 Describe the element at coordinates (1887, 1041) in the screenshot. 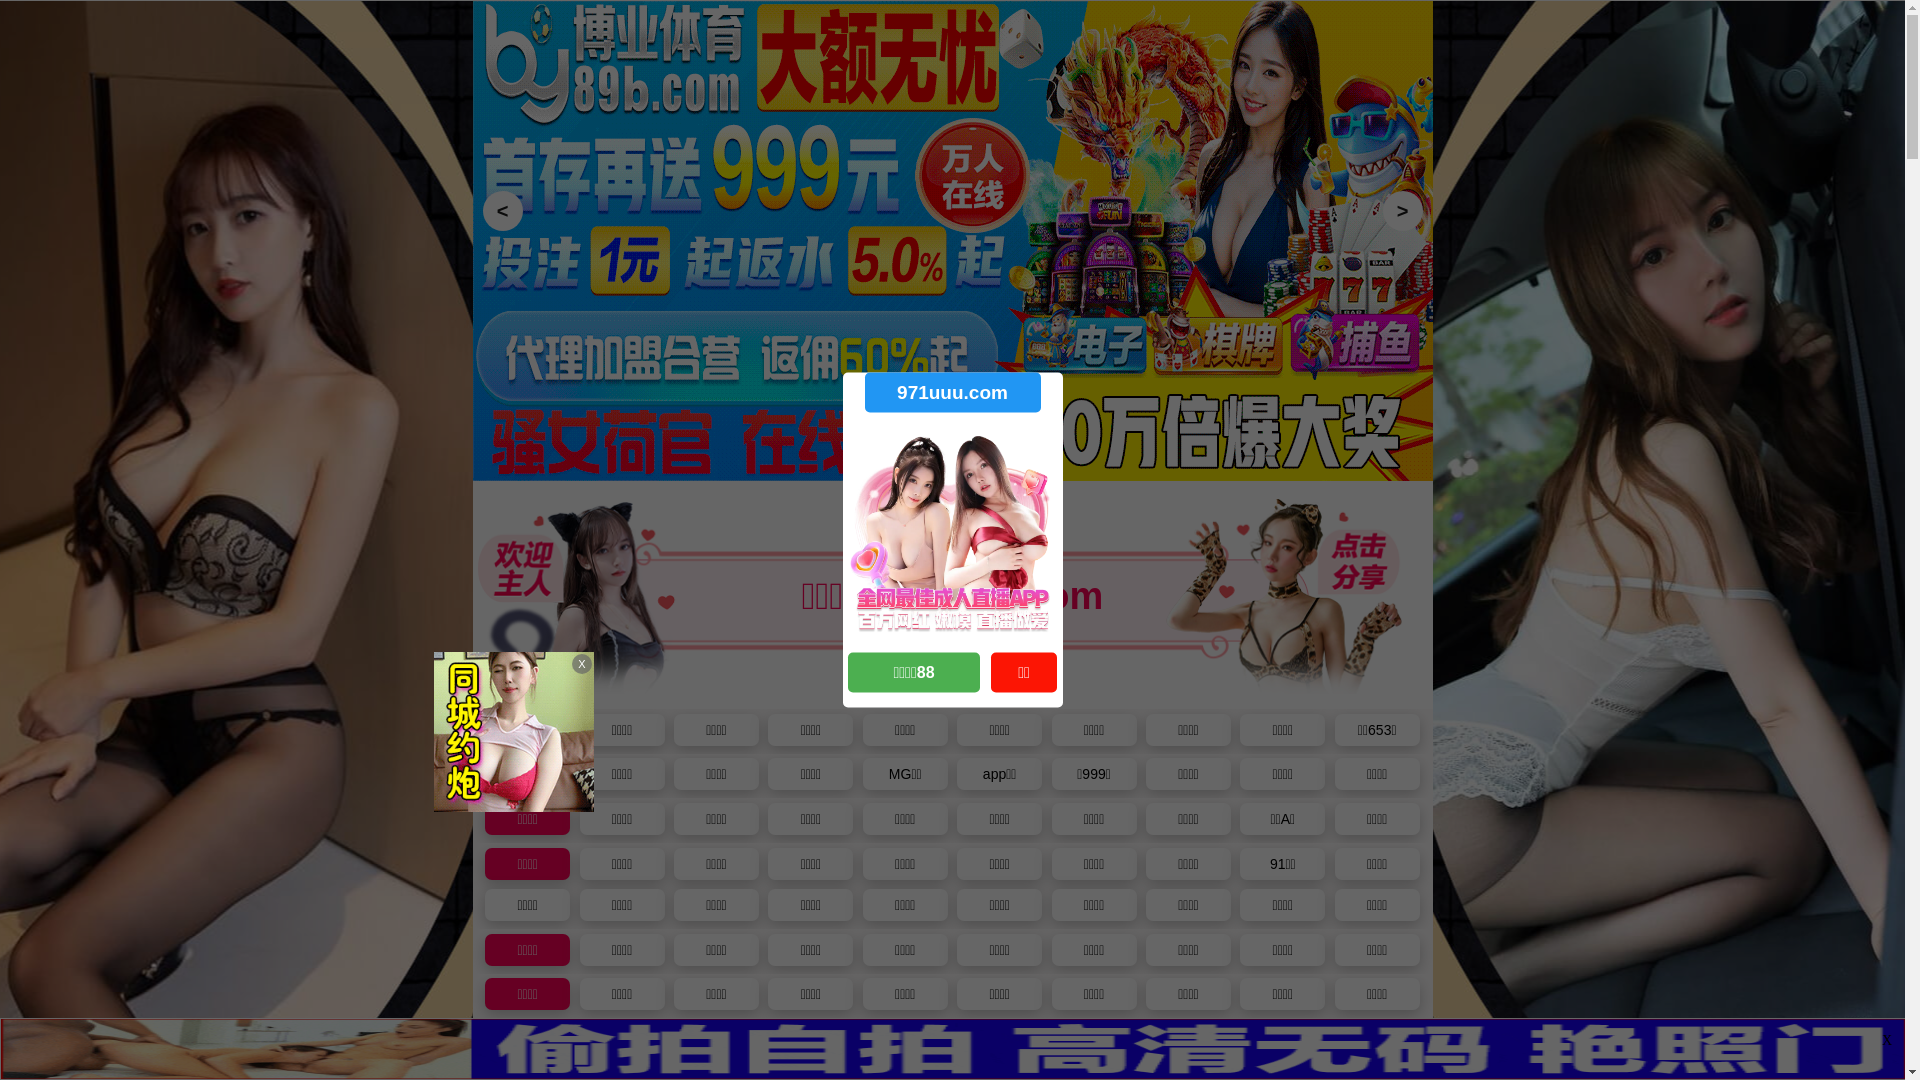

I see `X` at that location.